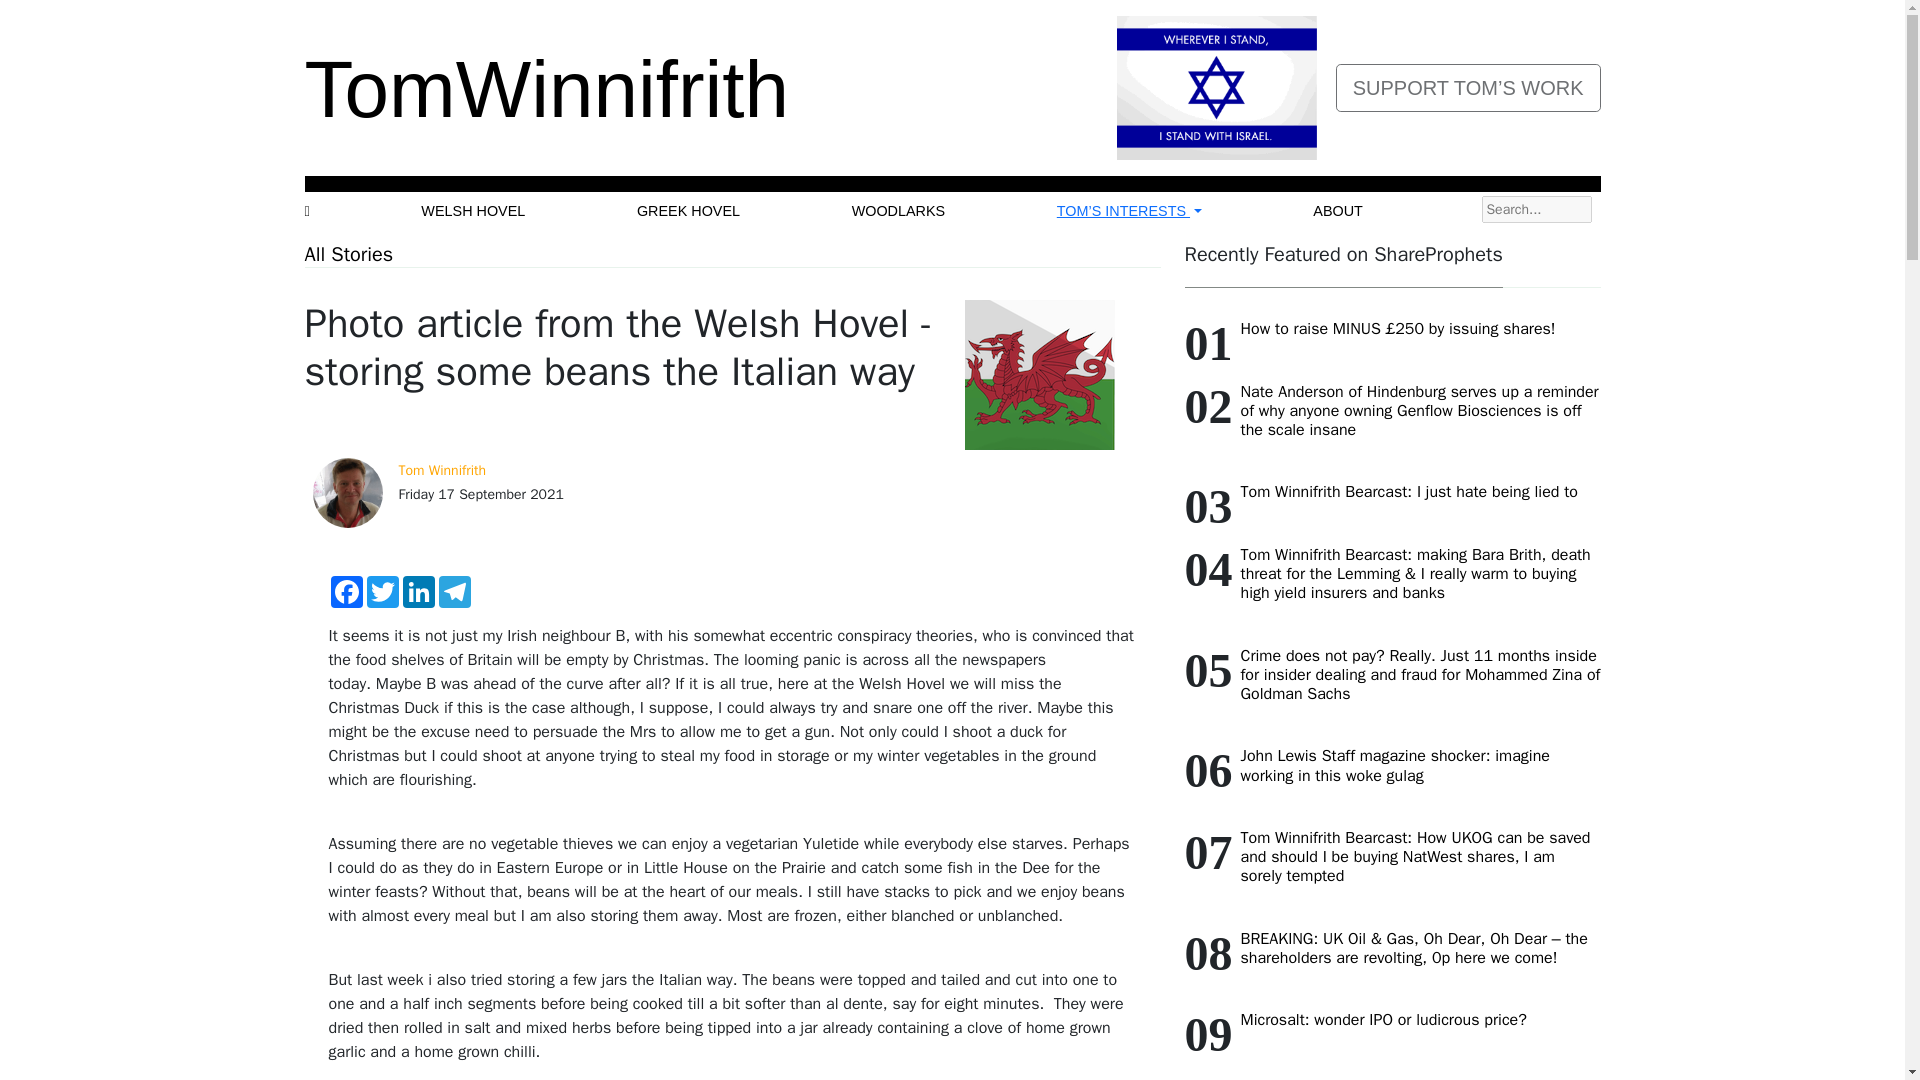 This screenshot has height=1080, width=1920. I want to click on WOODLARKS, so click(899, 212).